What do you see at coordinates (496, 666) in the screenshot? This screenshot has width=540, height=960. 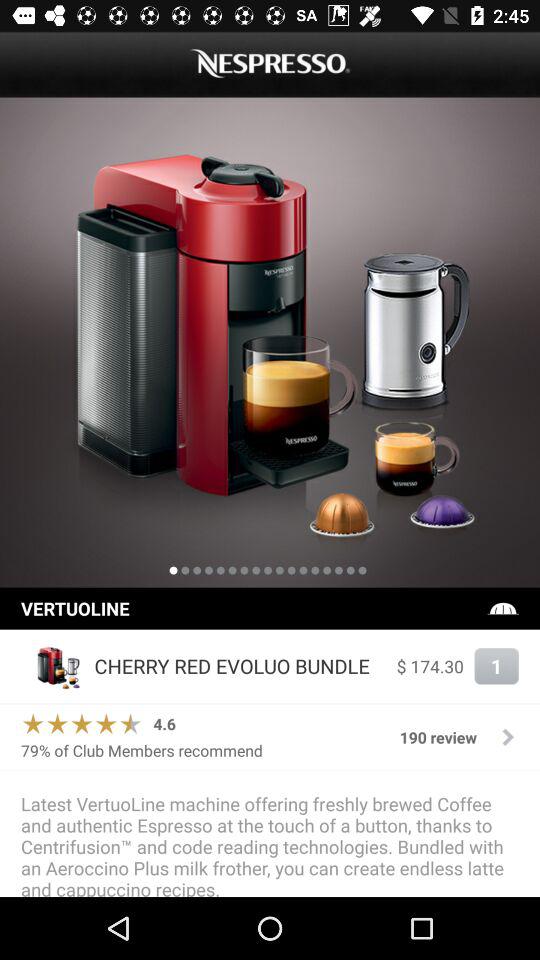 I see `scroll to the 1 item` at bounding box center [496, 666].